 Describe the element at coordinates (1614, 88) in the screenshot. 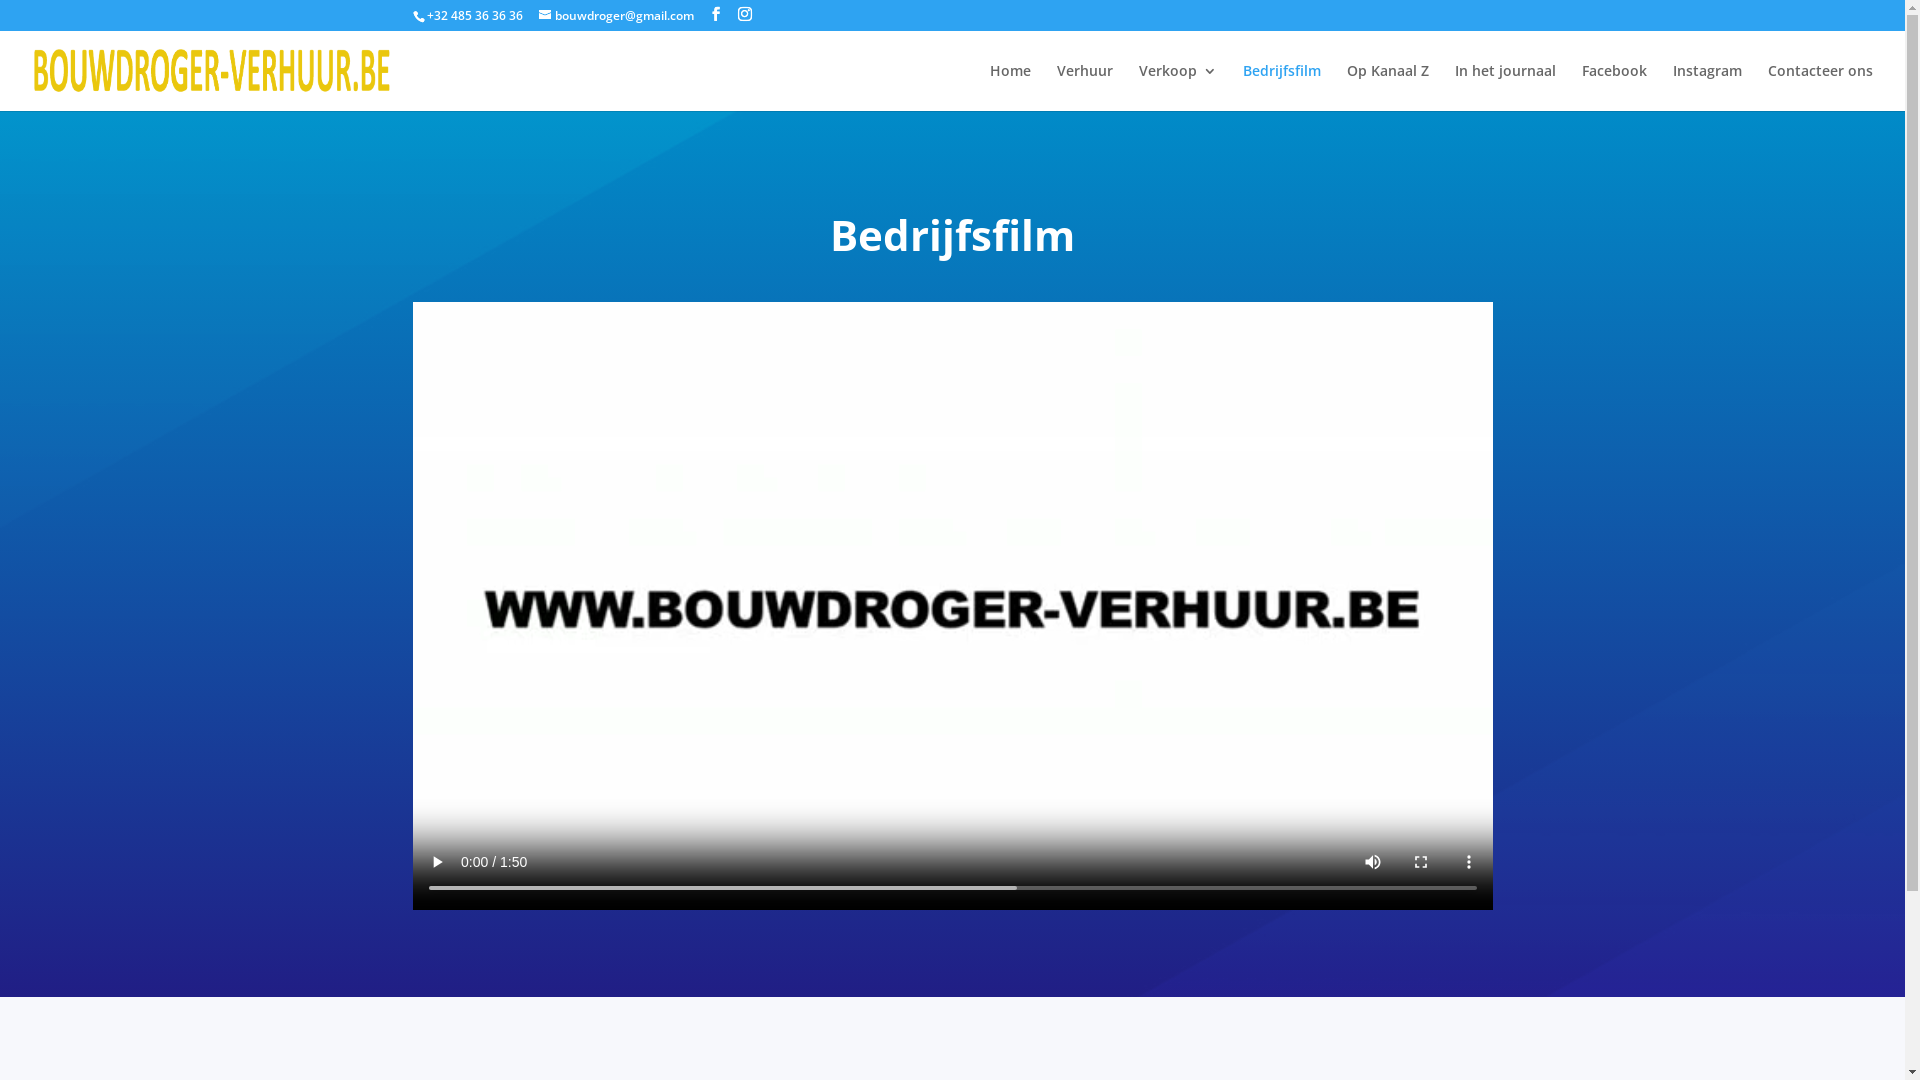

I see `Facebook` at that location.